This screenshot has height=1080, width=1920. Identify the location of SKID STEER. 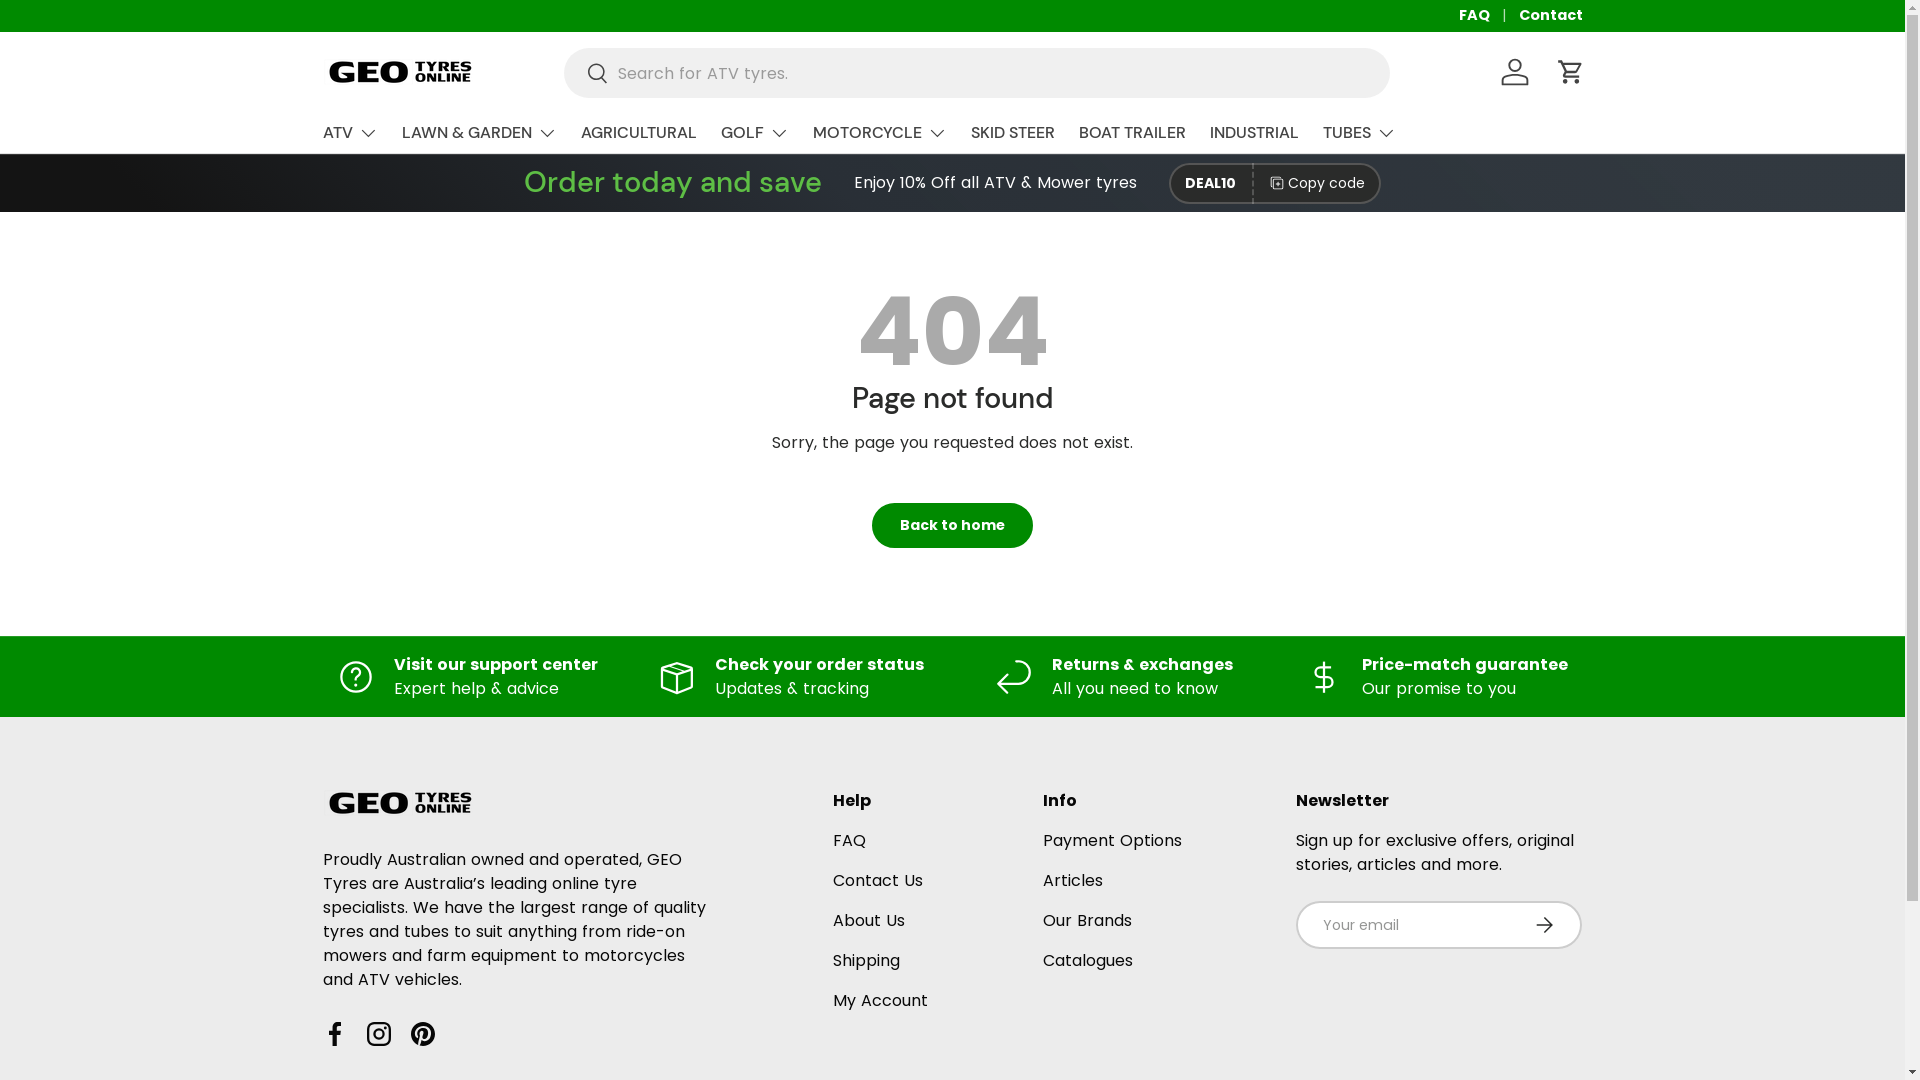
(1012, 132).